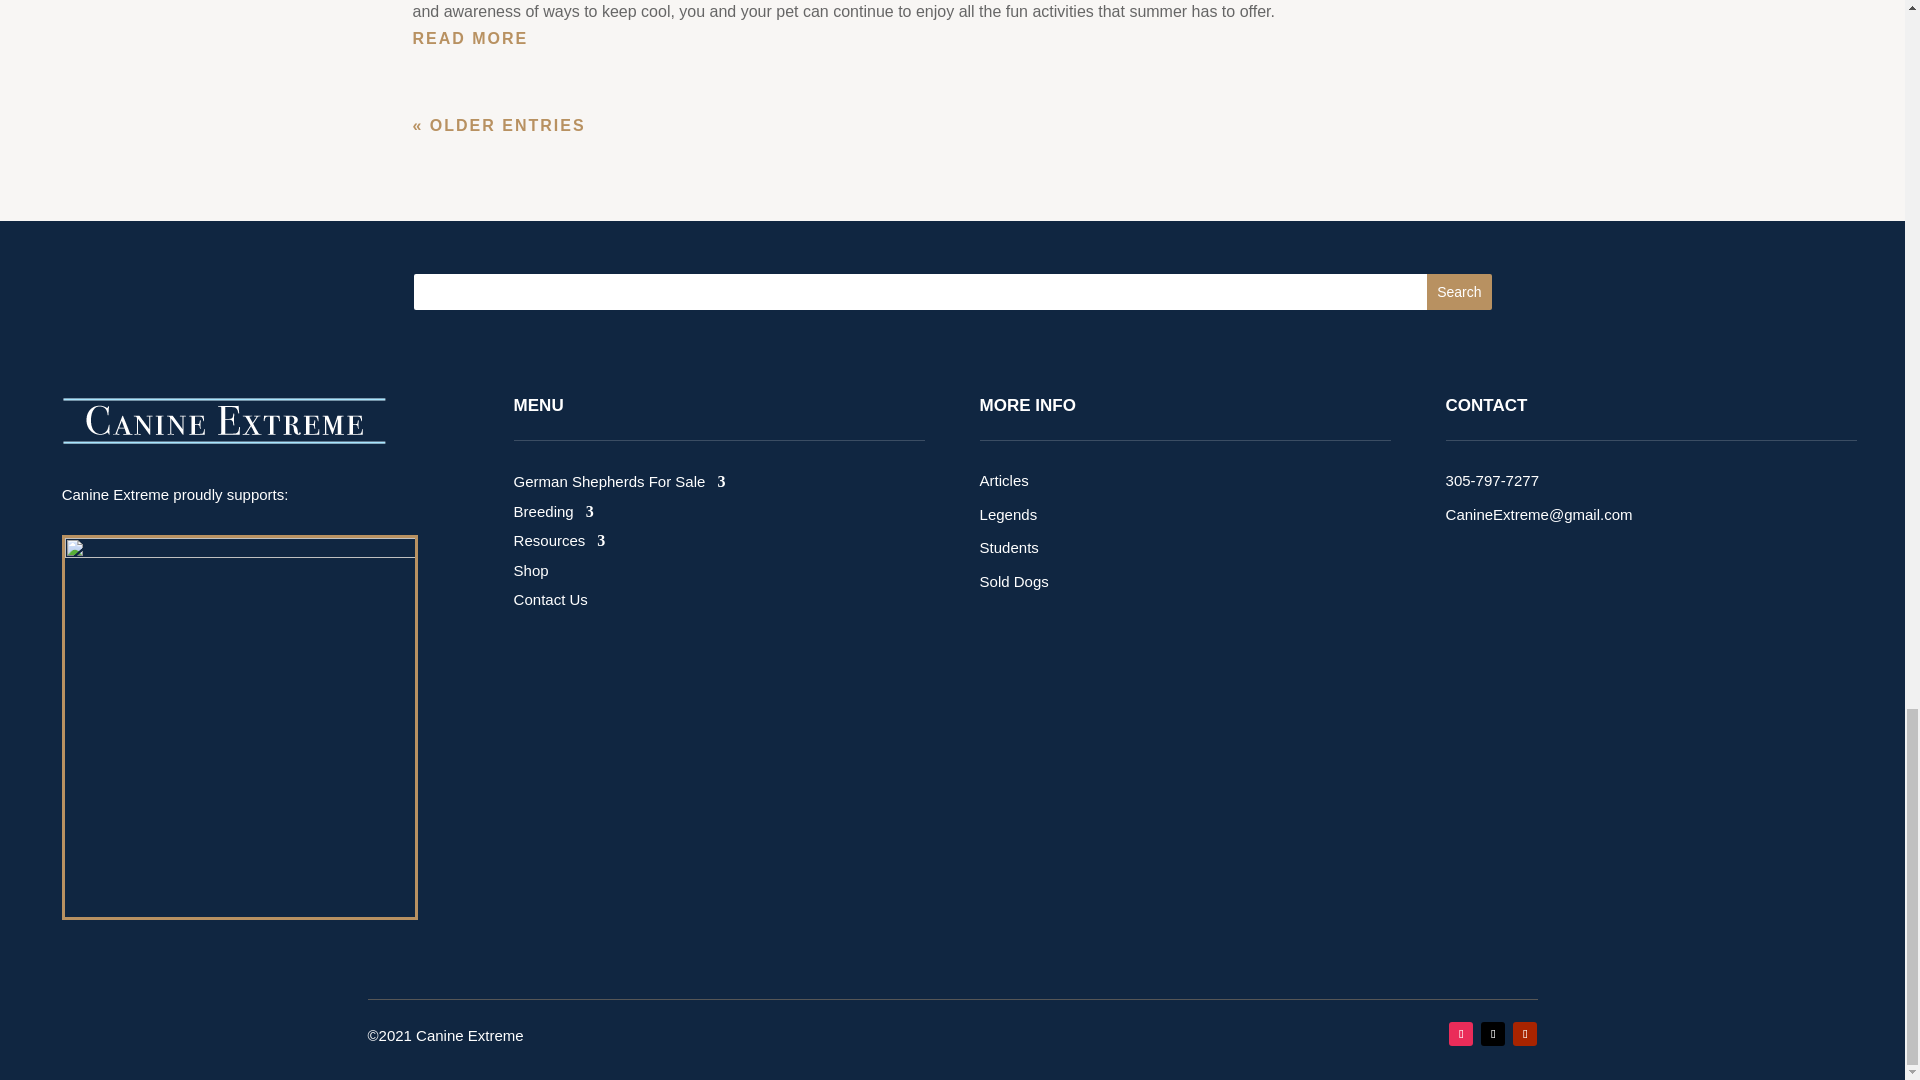  I want to click on READ MORE, so click(952, 38).